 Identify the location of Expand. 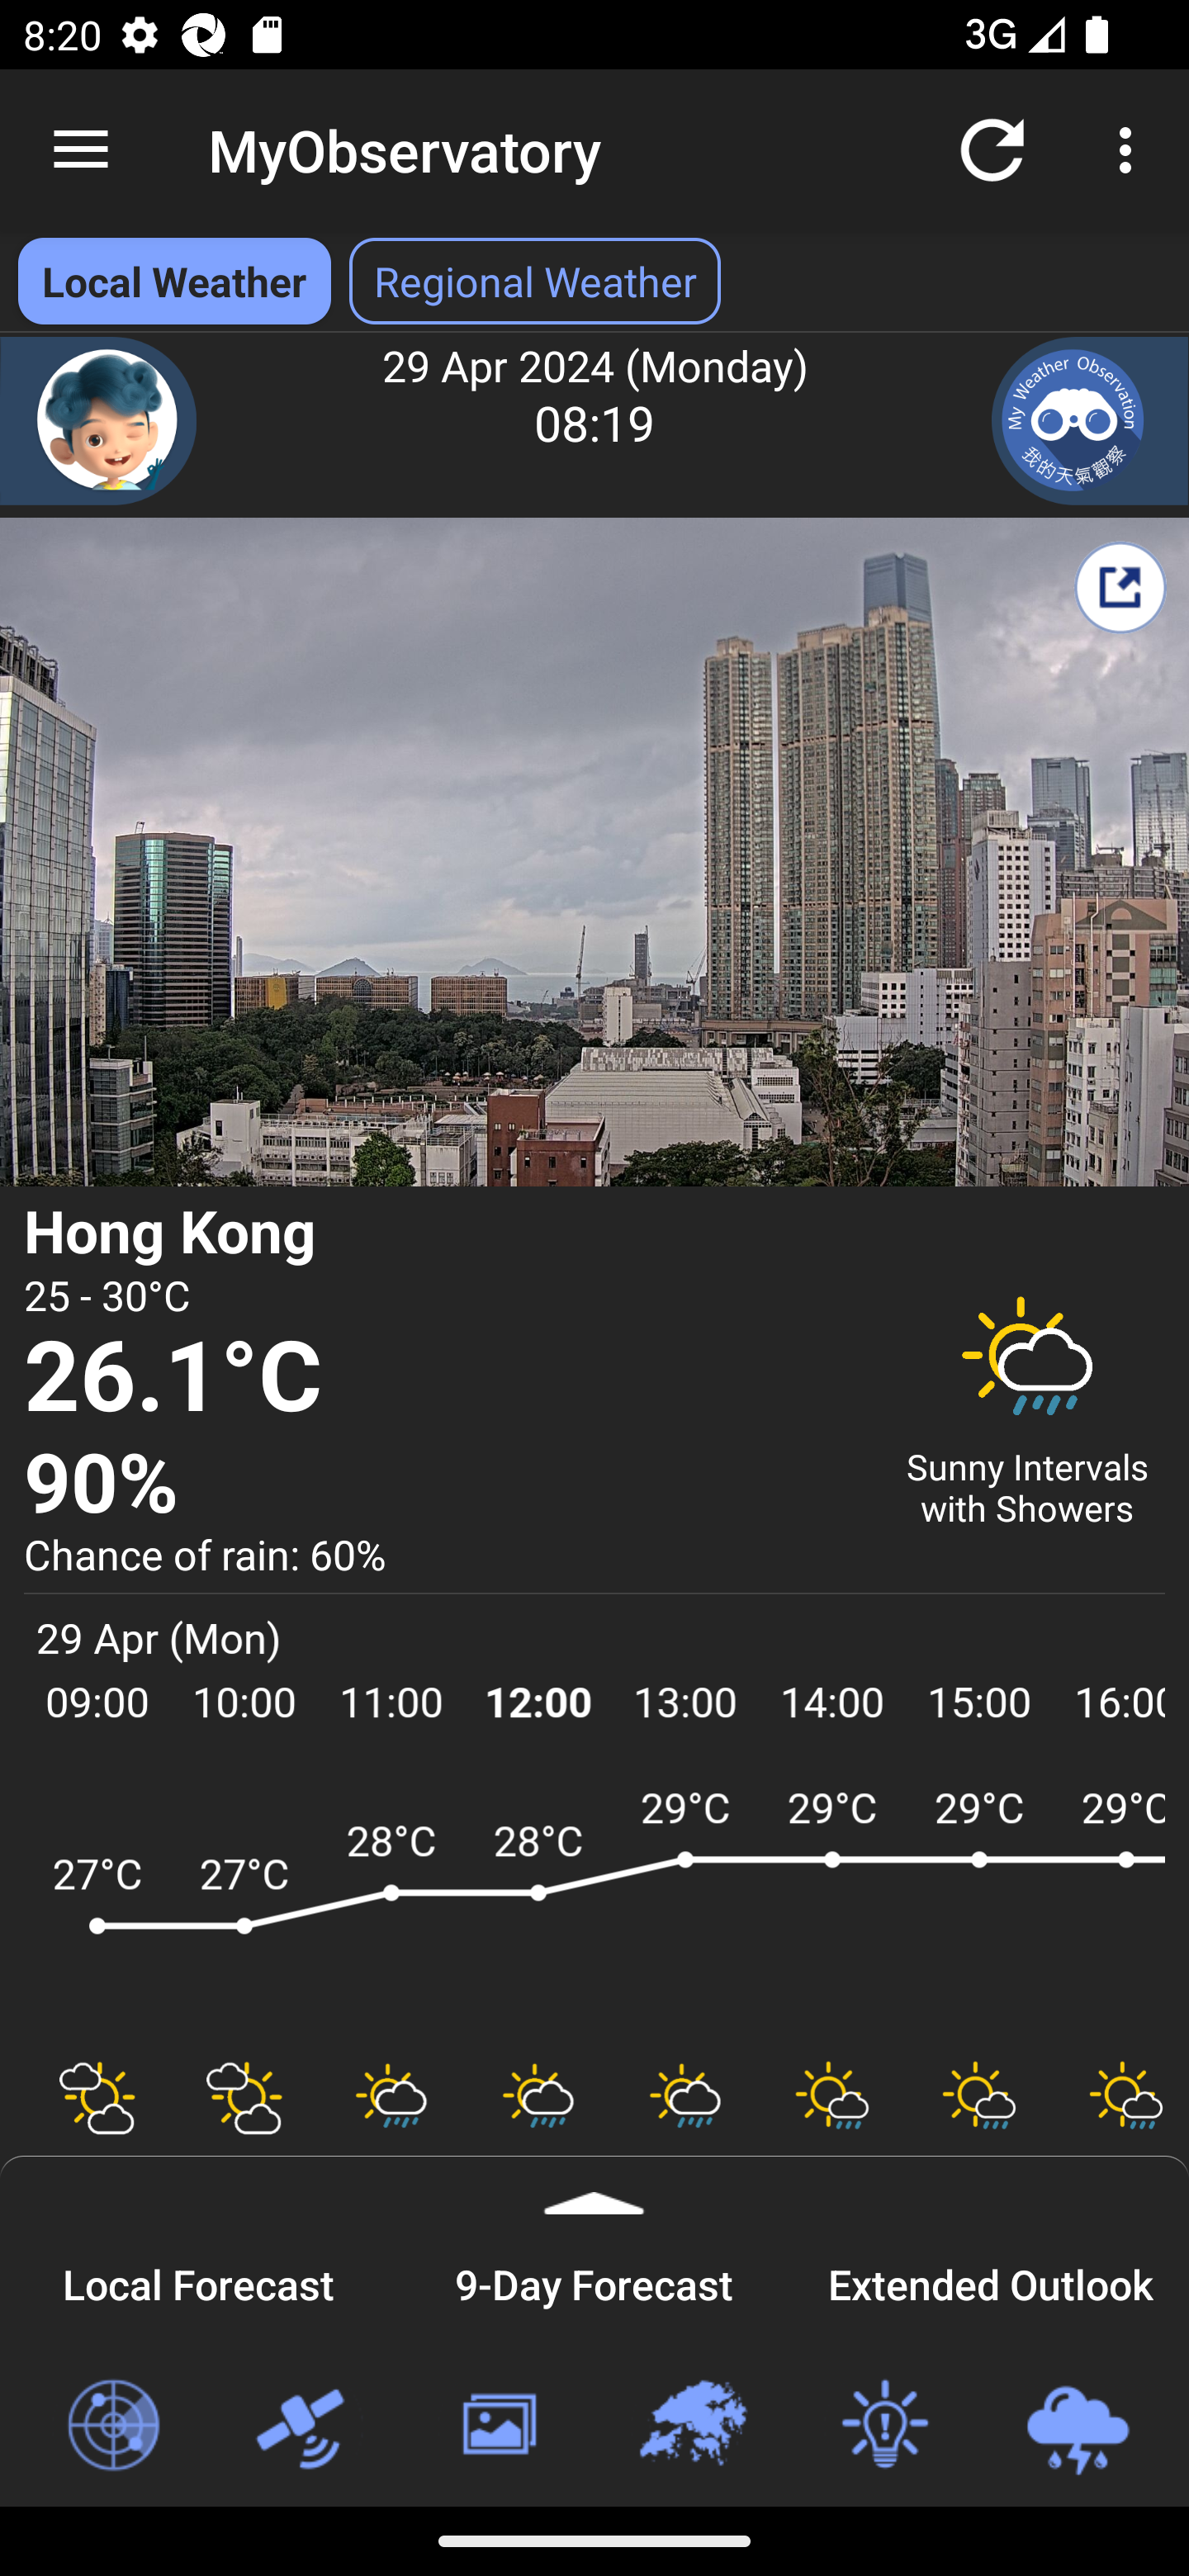
(594, 2185).